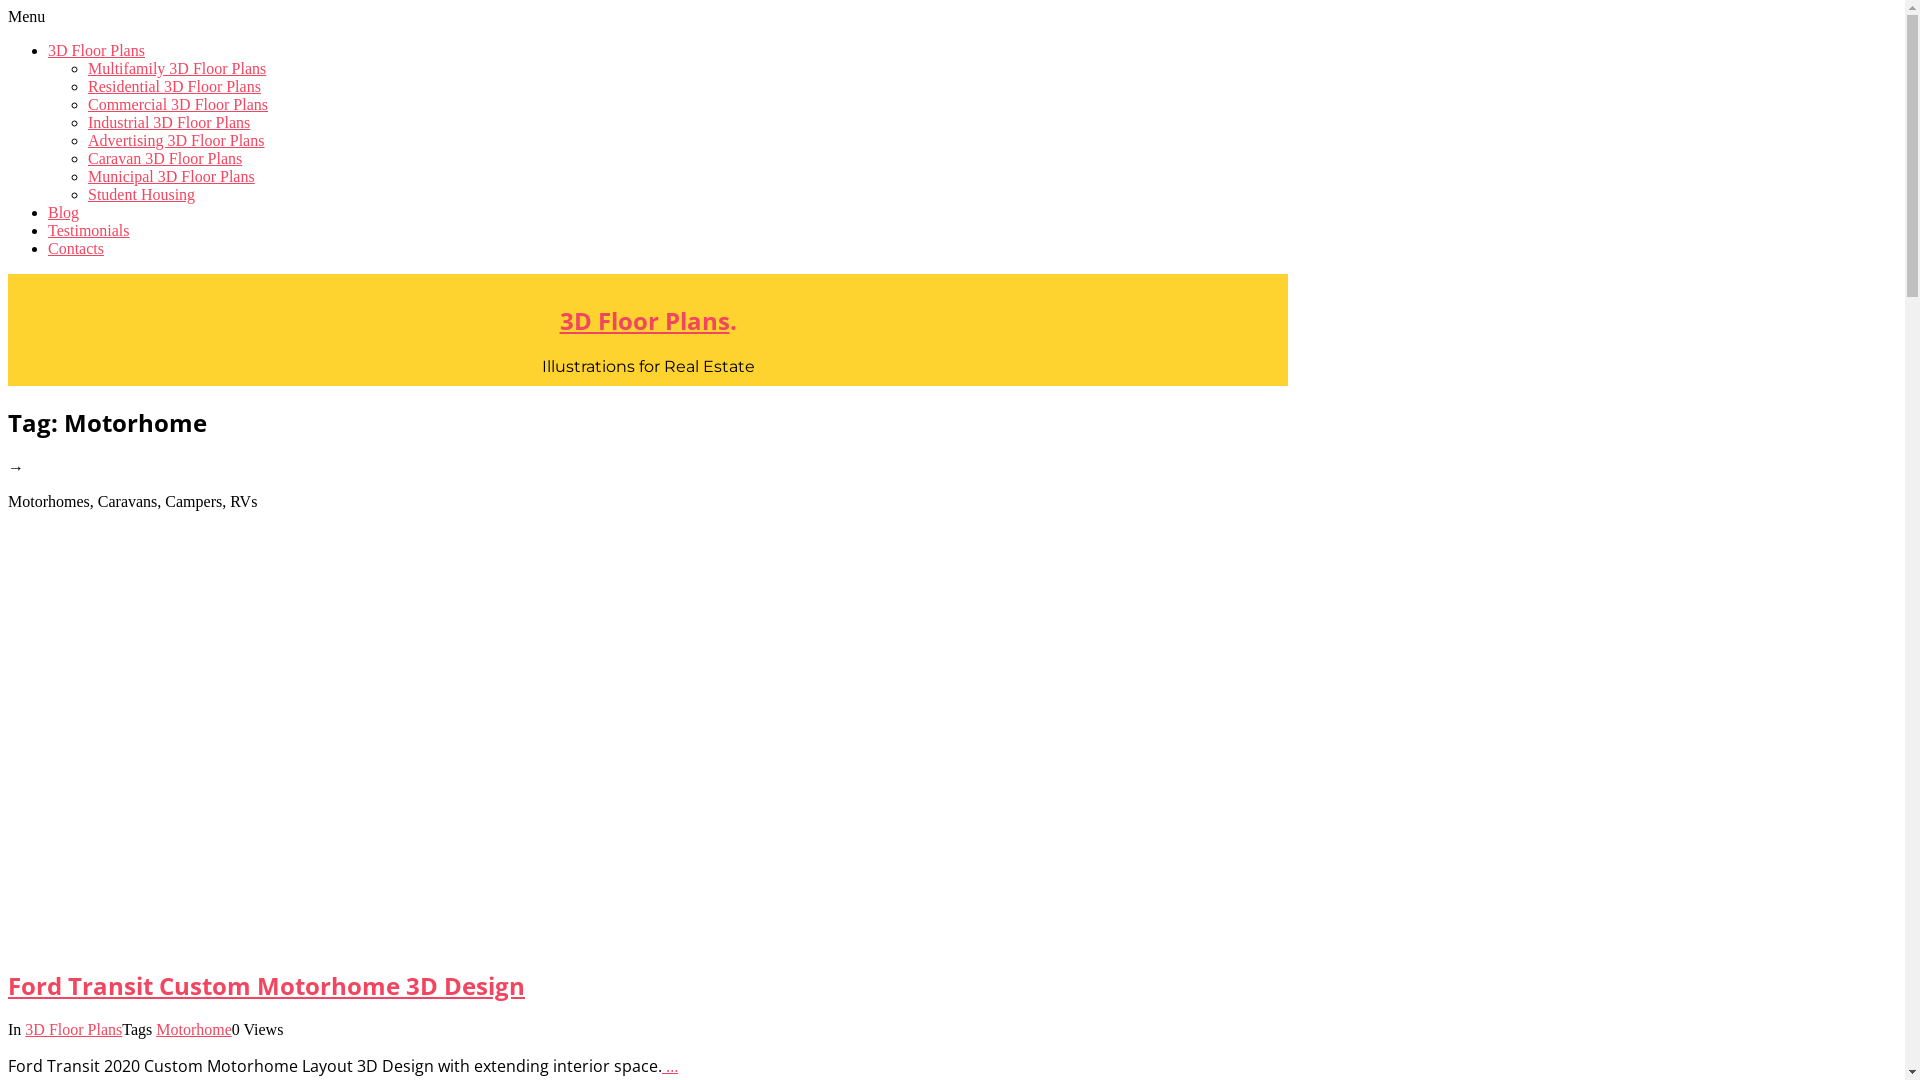 This screenshot has width=1920, height=1080. What do you see at coordinates (177, 68) in the screenshot?
I see `Multifamily 3D Floor Plans` at bounding box center [177, 68].